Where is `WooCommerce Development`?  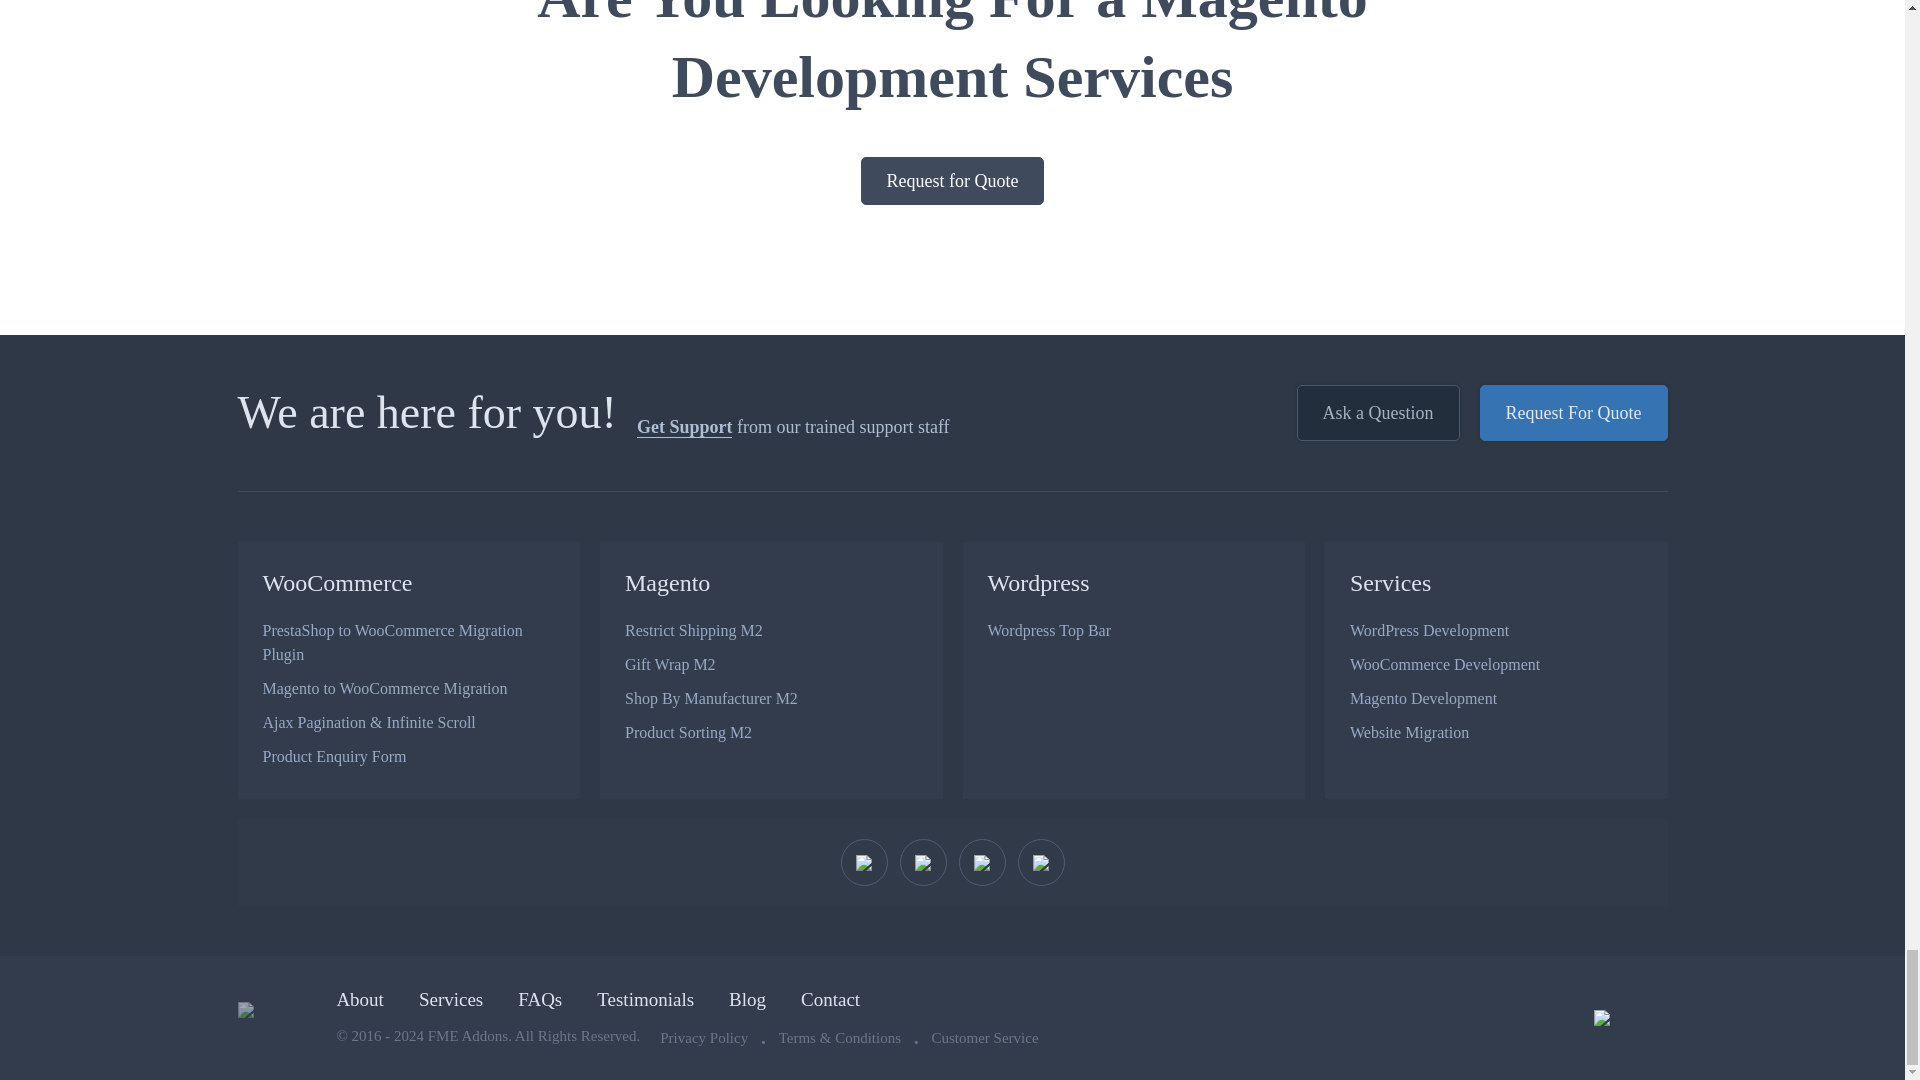 WooCommerce Development is located at coordinates (1496, 664).